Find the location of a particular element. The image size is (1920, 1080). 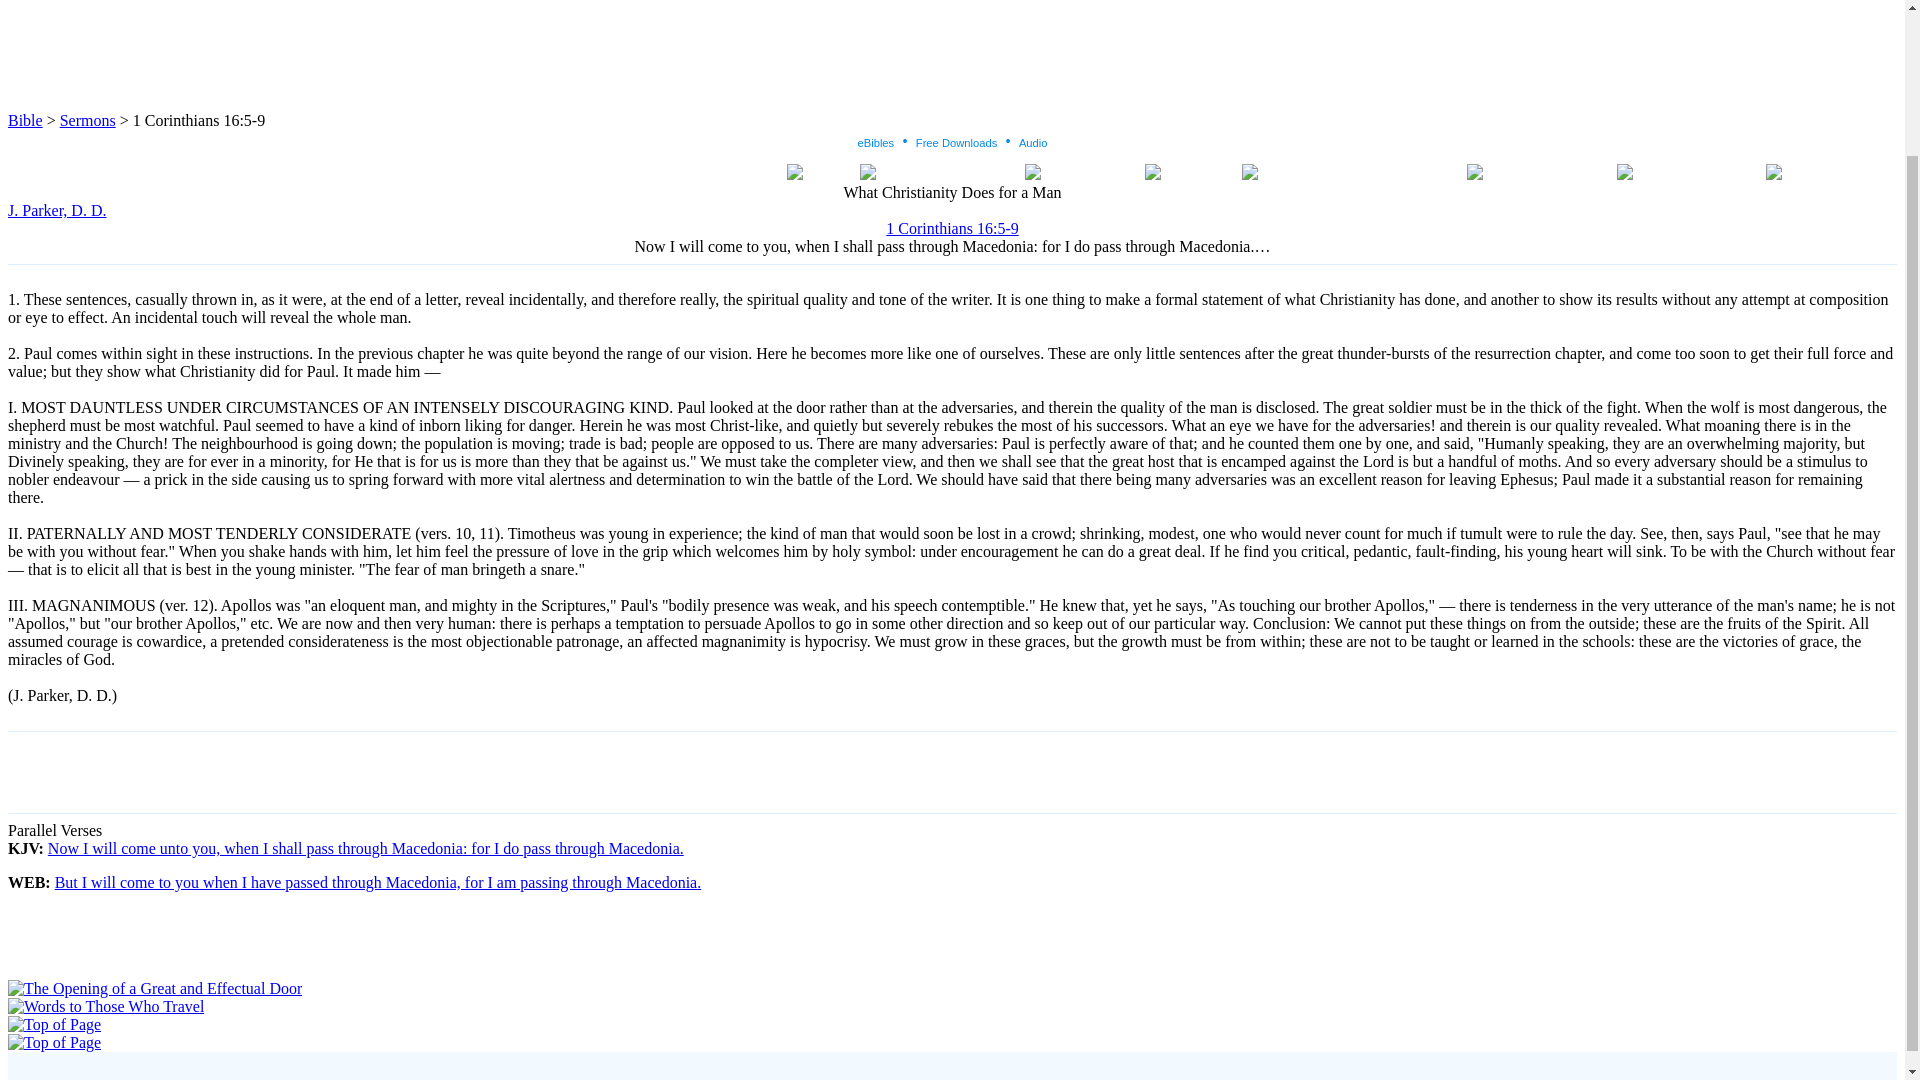

Top of Page is located at coordinates (54, 1042).